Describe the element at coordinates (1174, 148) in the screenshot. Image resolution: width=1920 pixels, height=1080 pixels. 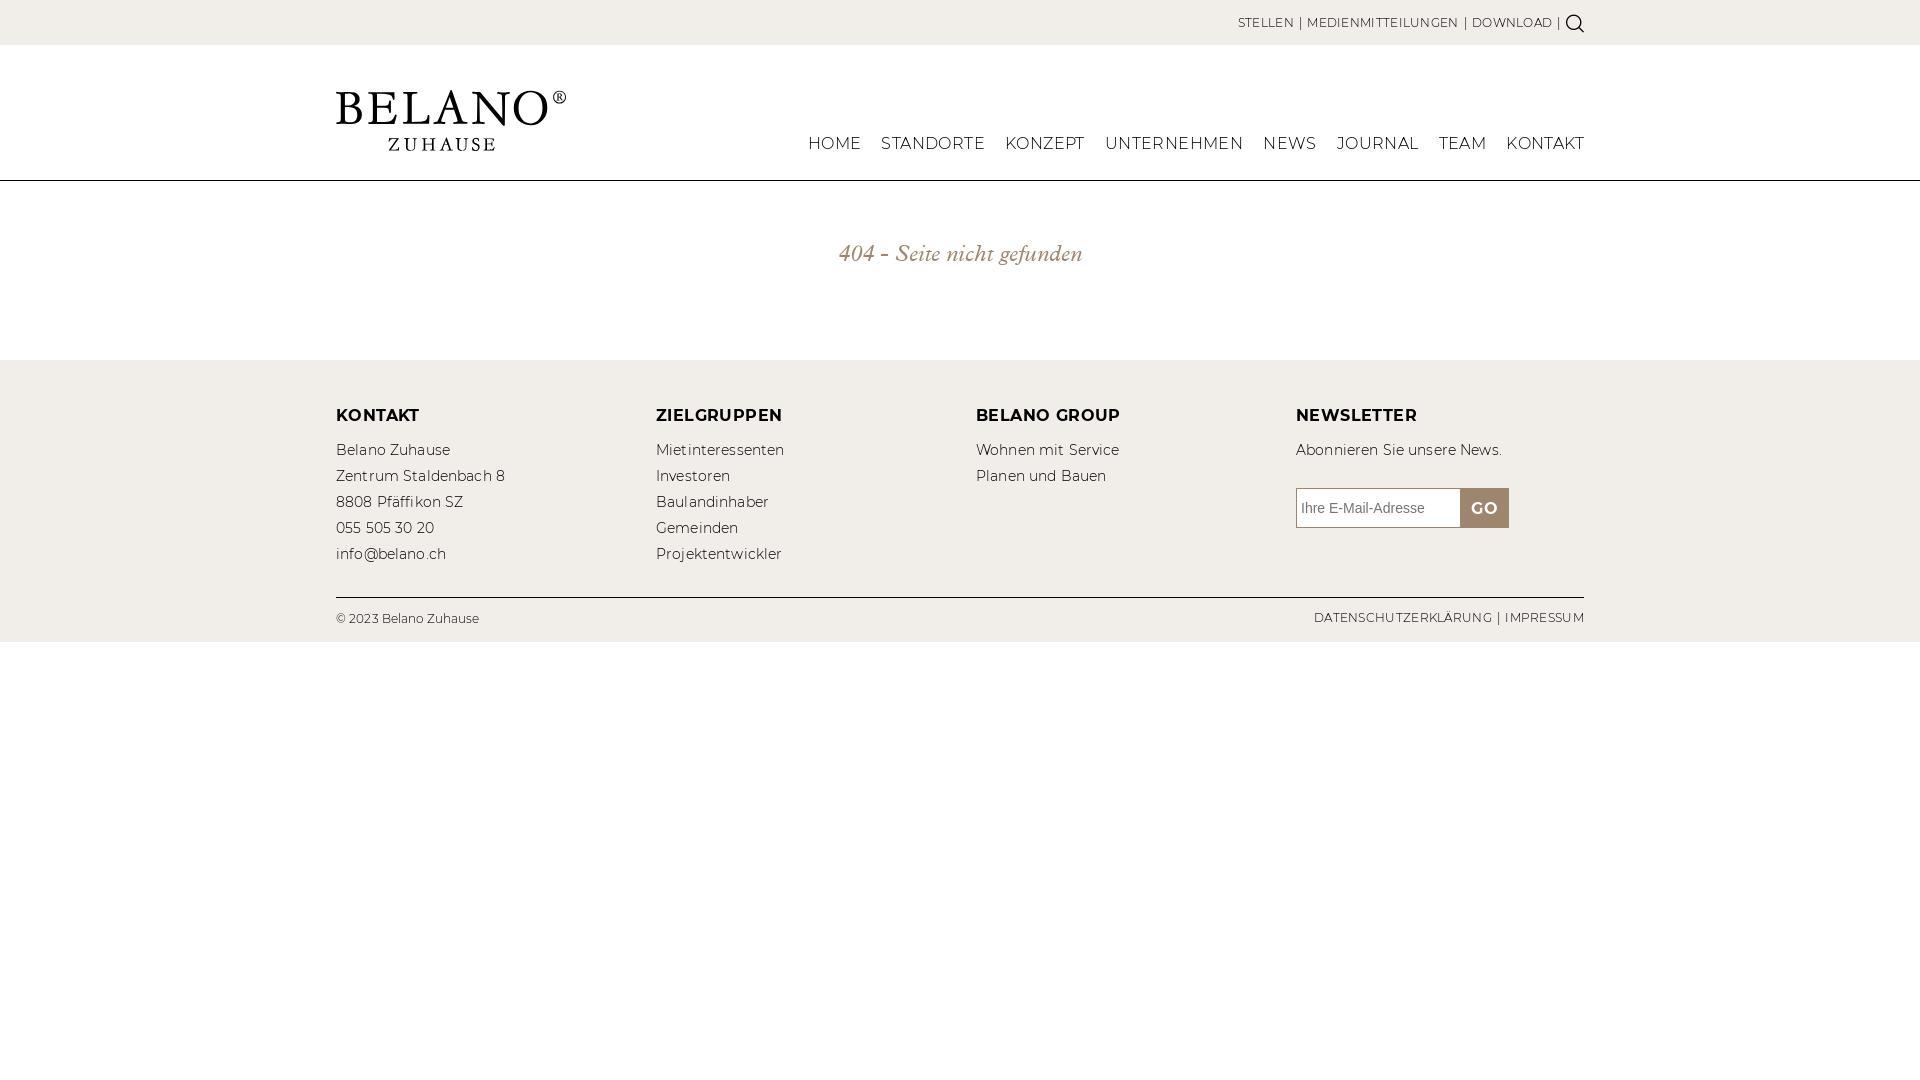
I see `UNTERNEHMEN` at that location.